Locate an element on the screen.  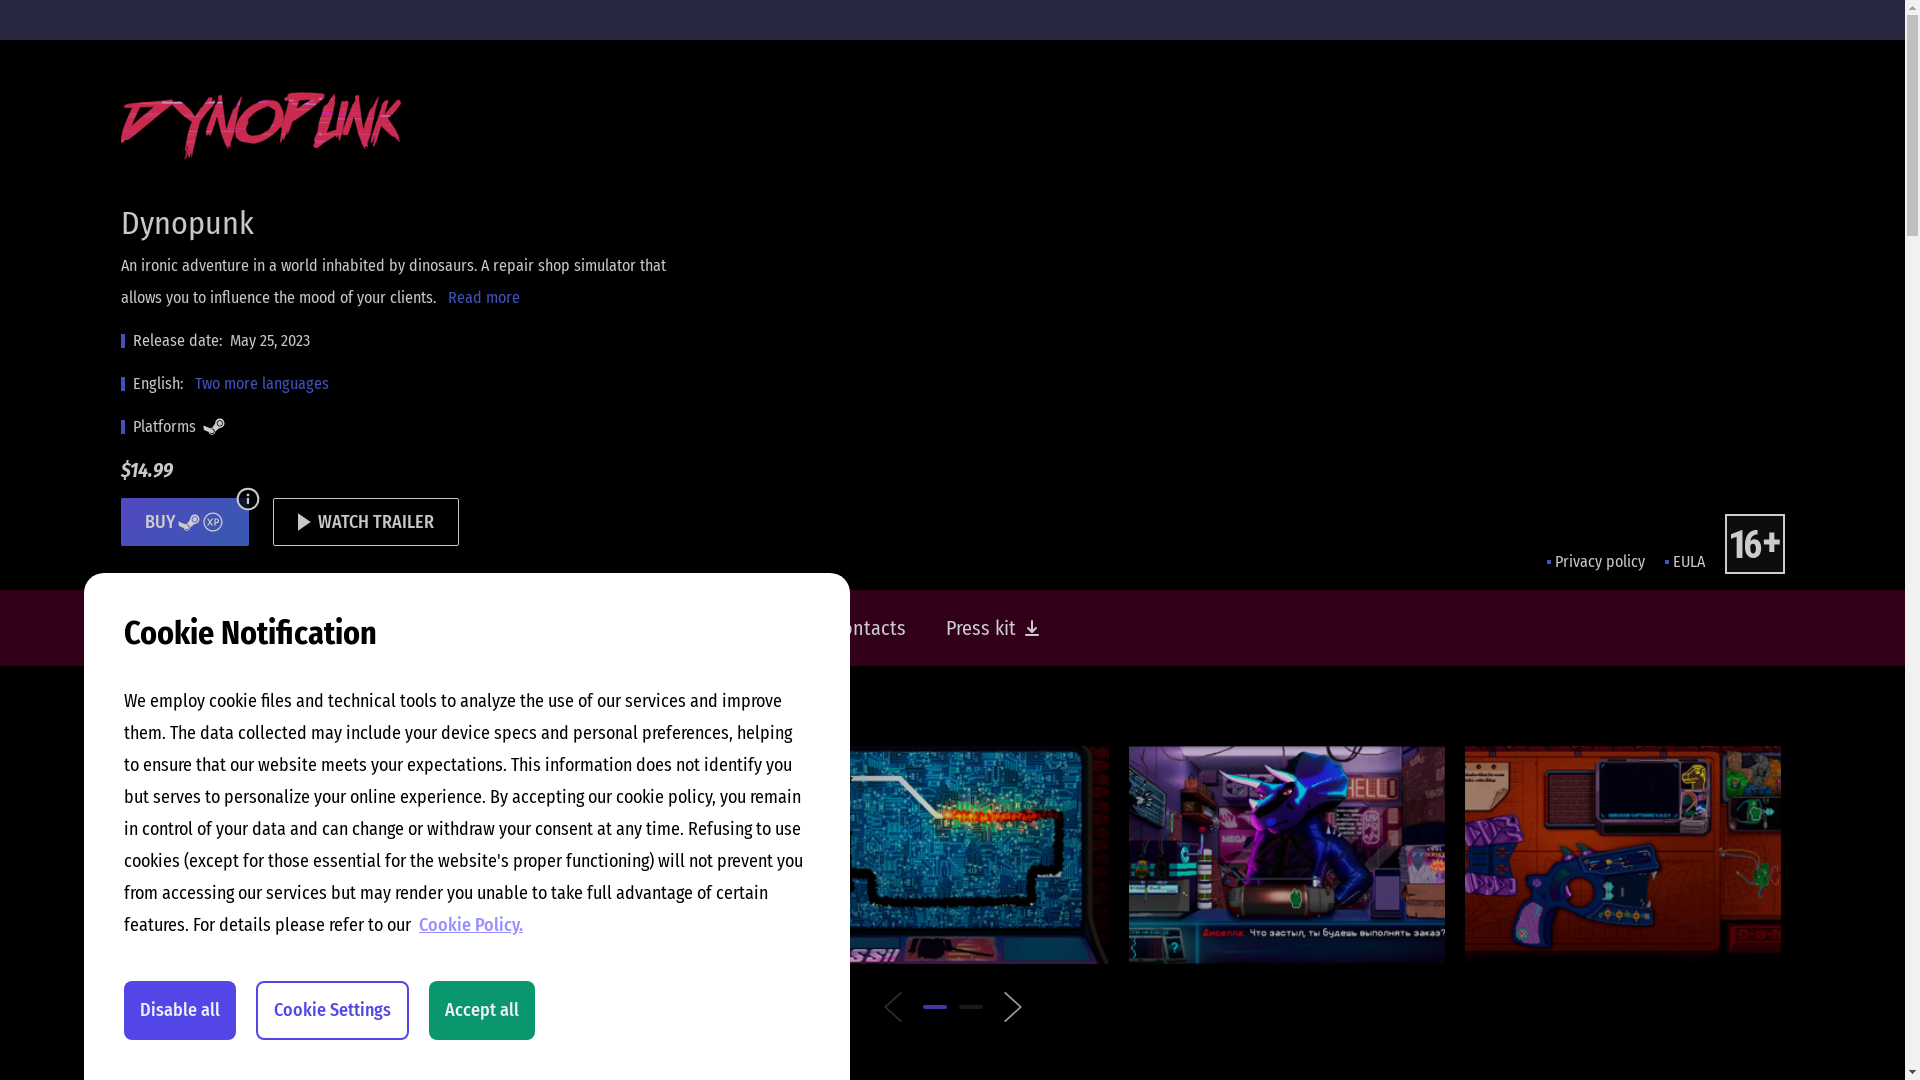
Read more is located at coordinates (484, 298).